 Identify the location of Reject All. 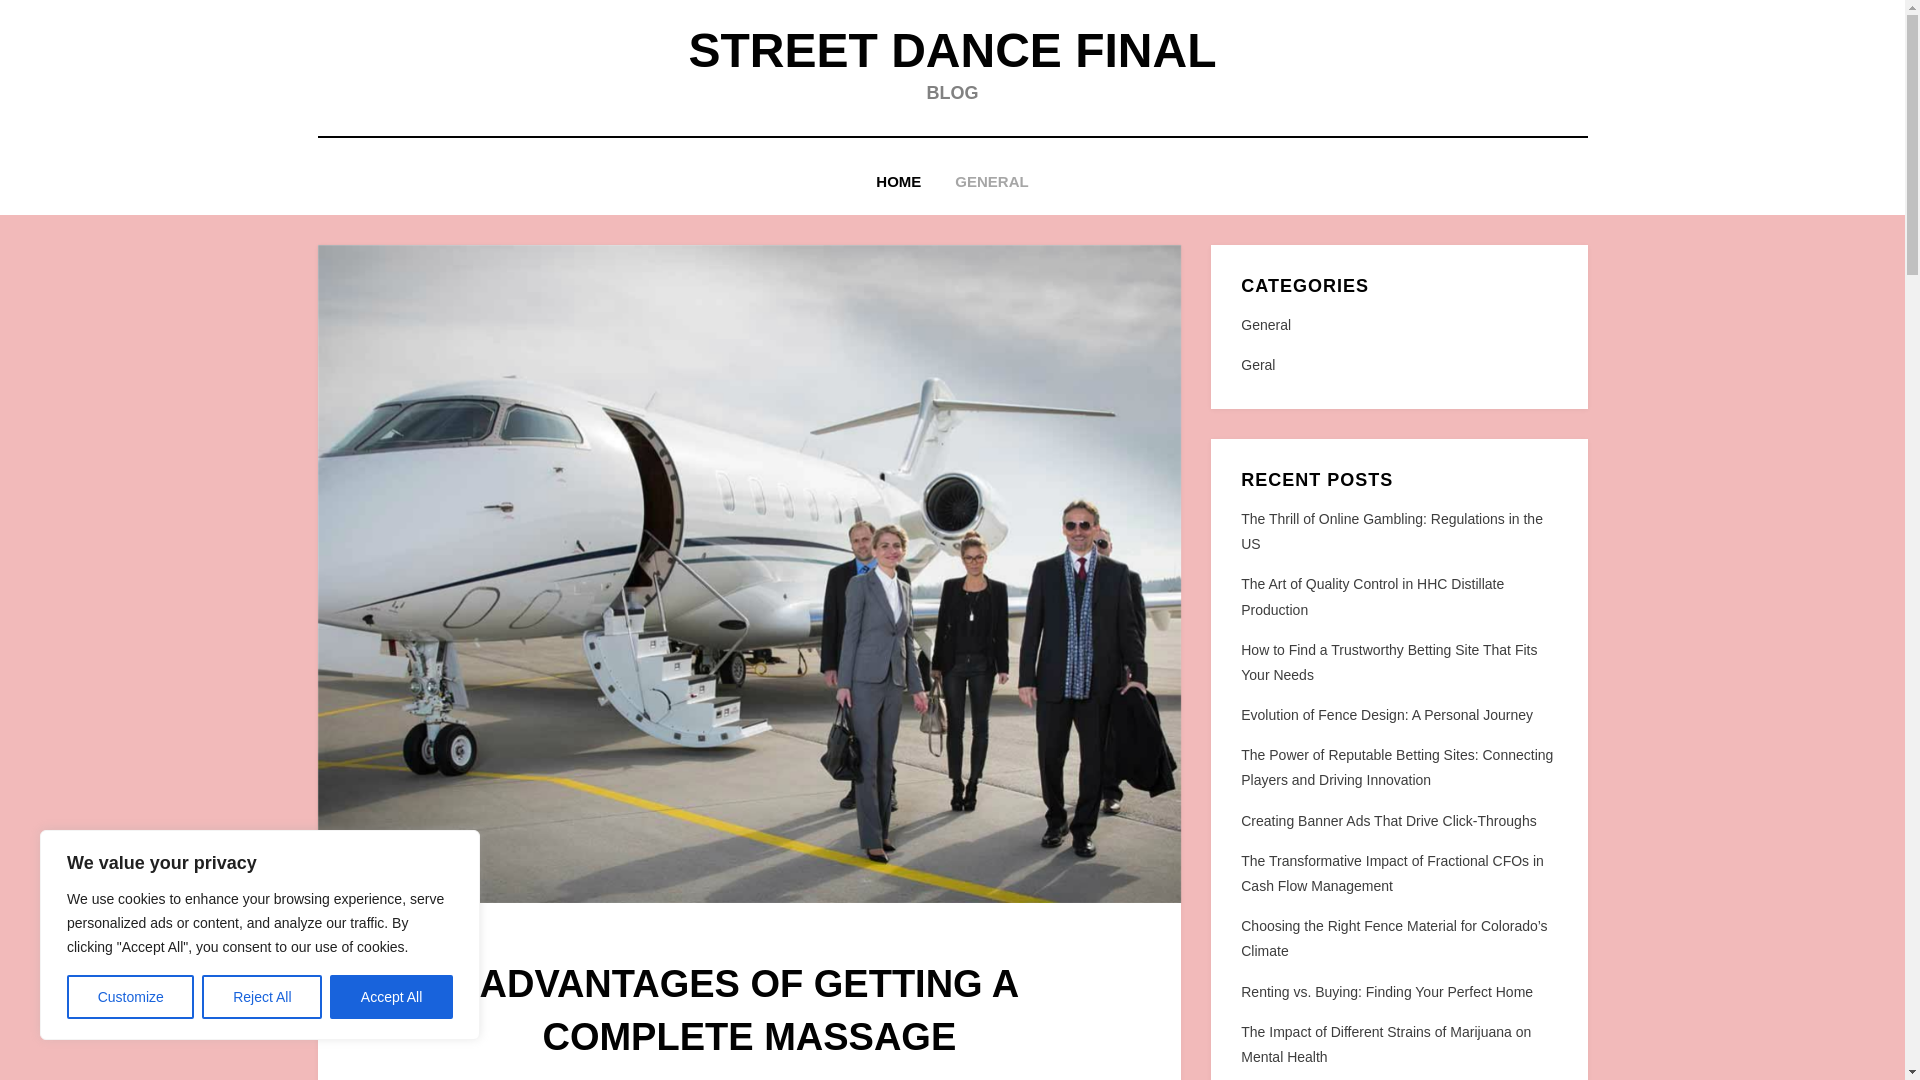
(262, 997).